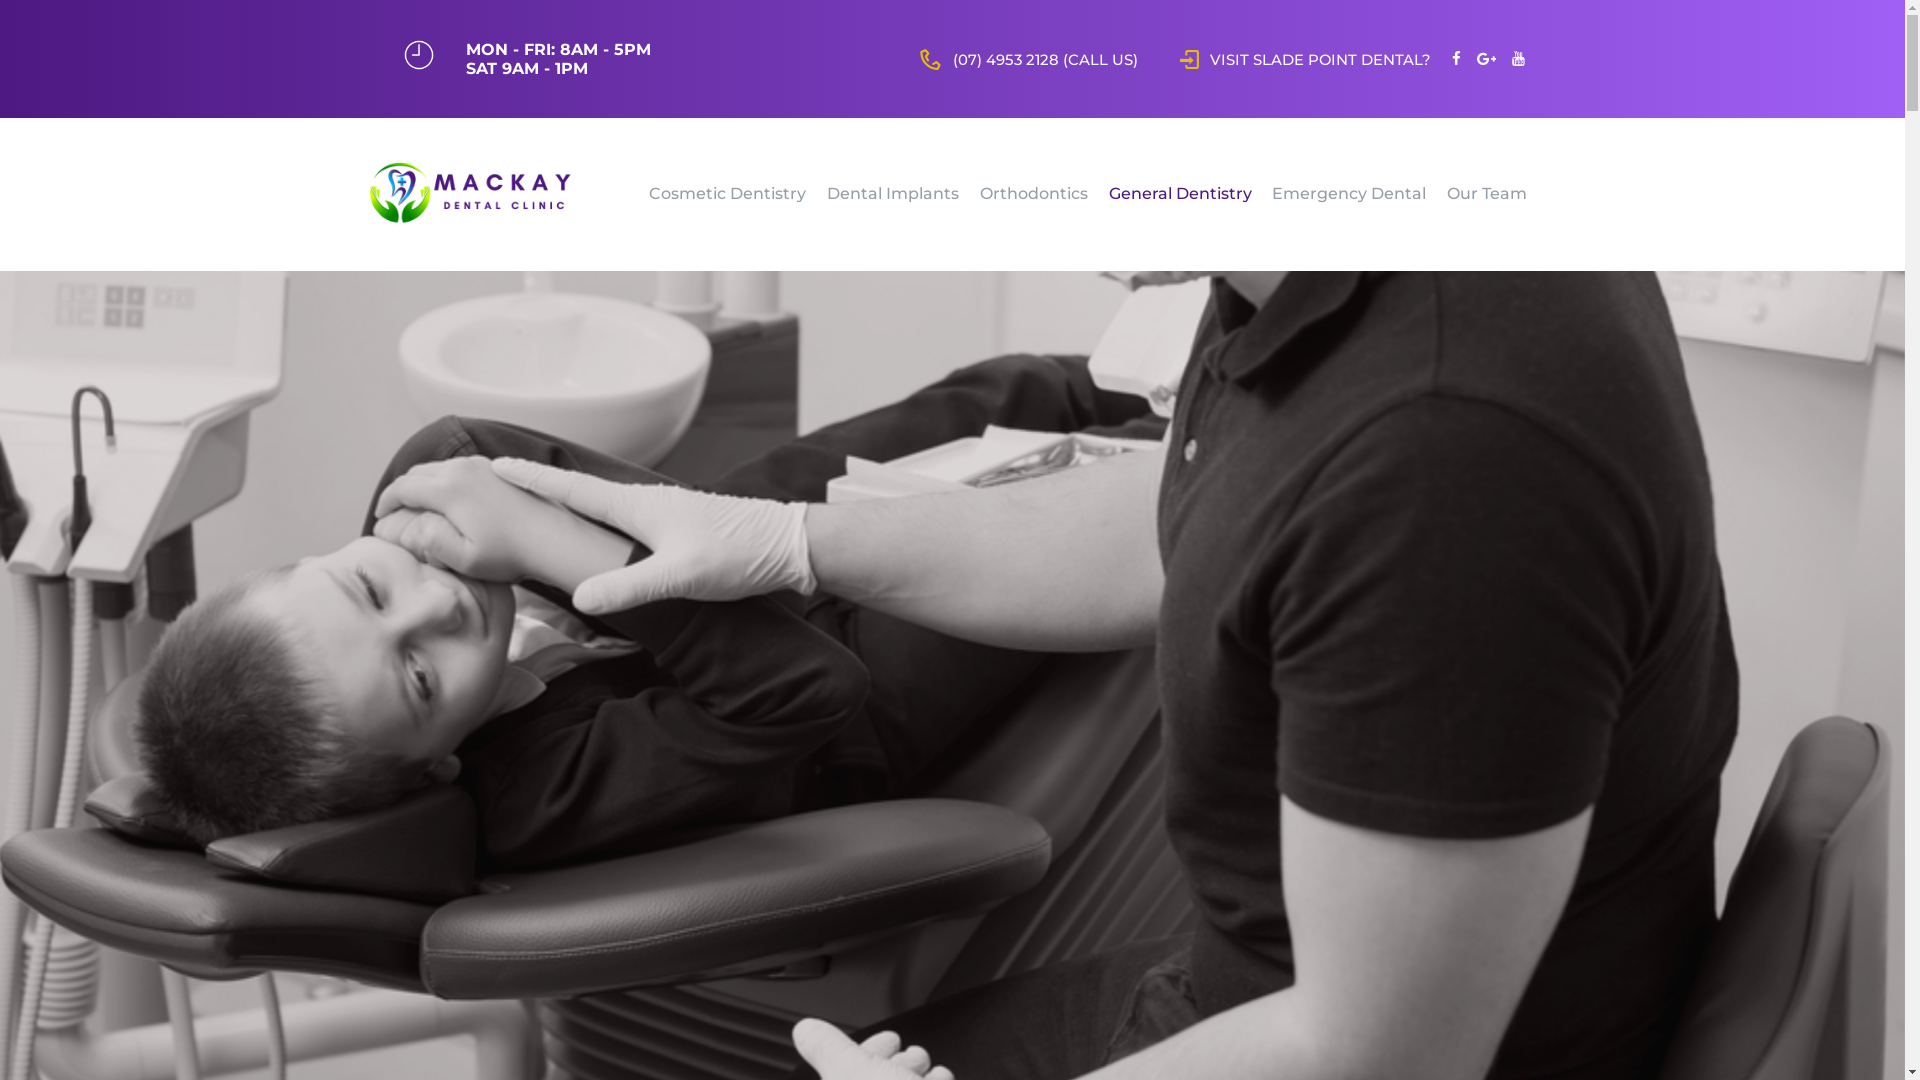 This screenshot has height=1080, width=1920. What do you see at coordinates (728, 194) in the screenshot?
I see `Cosmetic Dentistry` at bounding box center [728, 194].